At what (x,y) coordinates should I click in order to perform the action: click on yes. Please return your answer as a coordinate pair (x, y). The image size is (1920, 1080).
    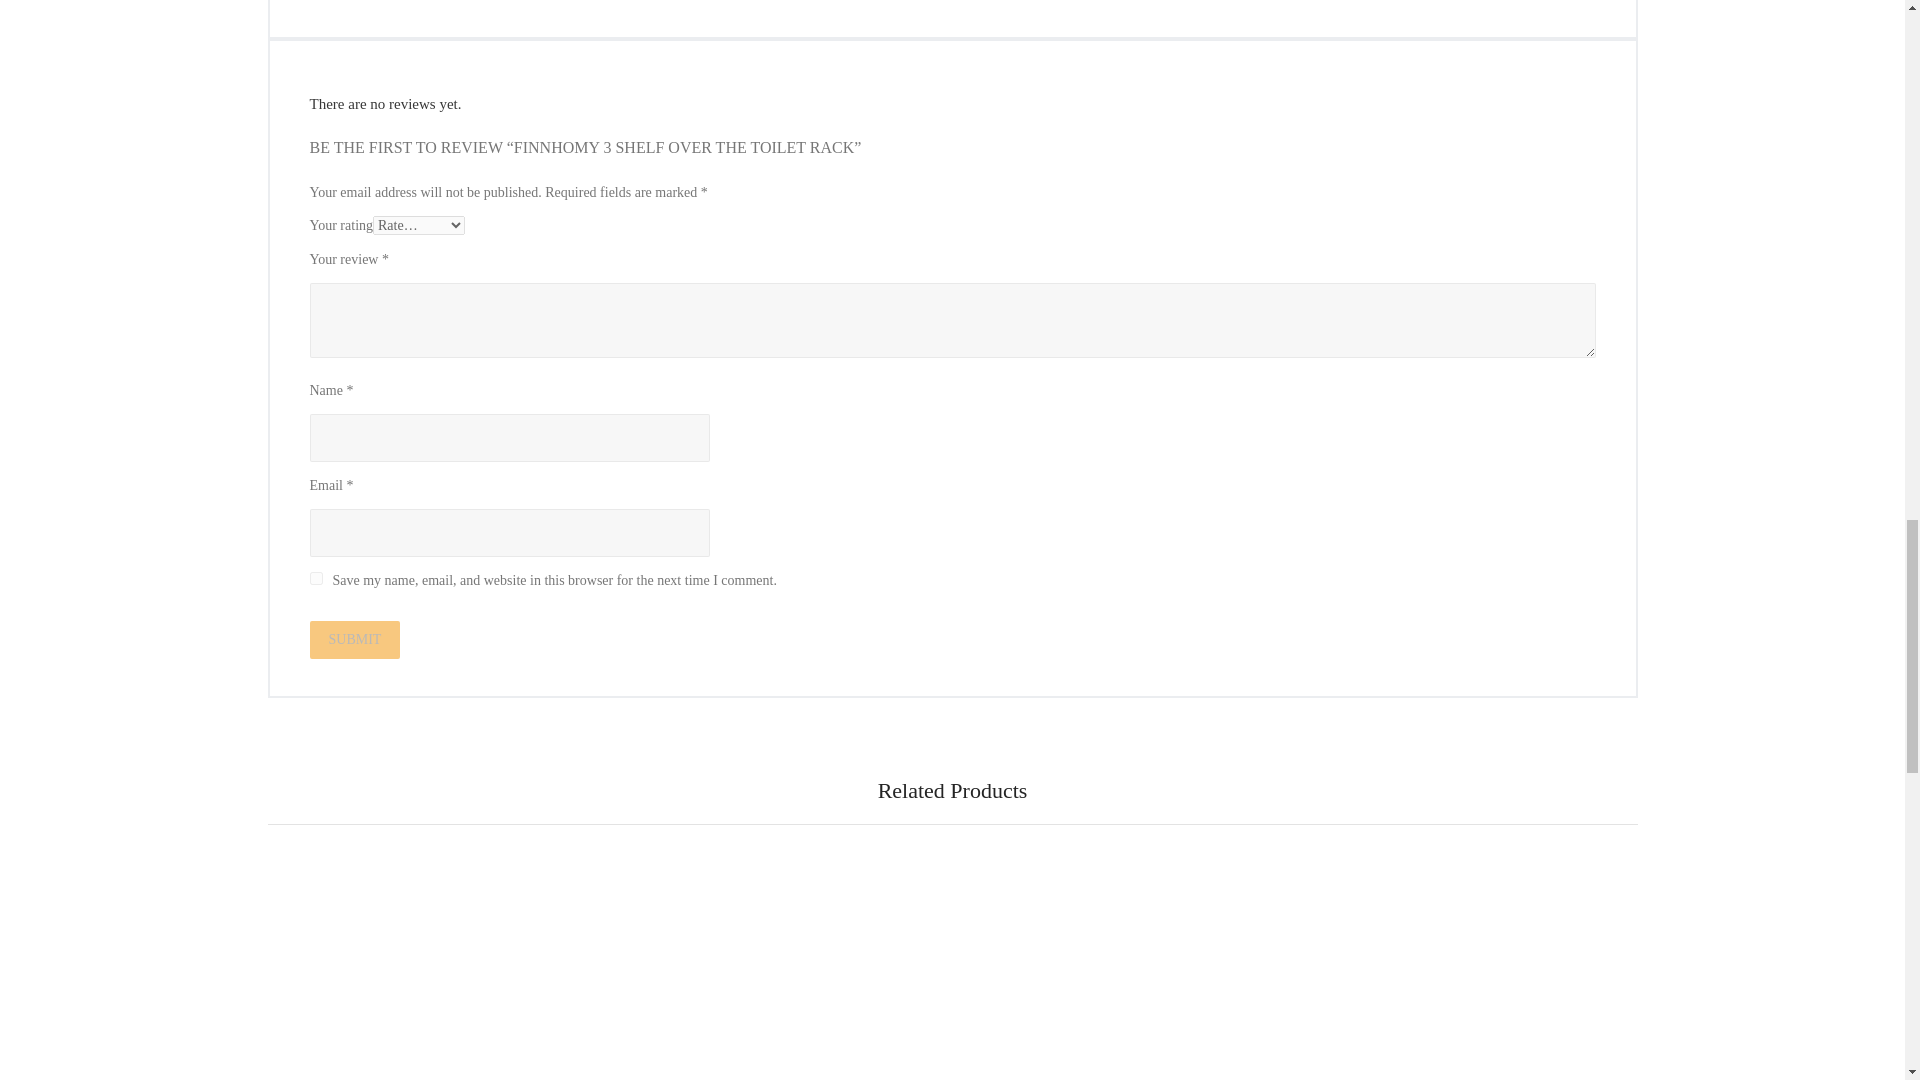
    Looking at the image, I should click on (316, 578).